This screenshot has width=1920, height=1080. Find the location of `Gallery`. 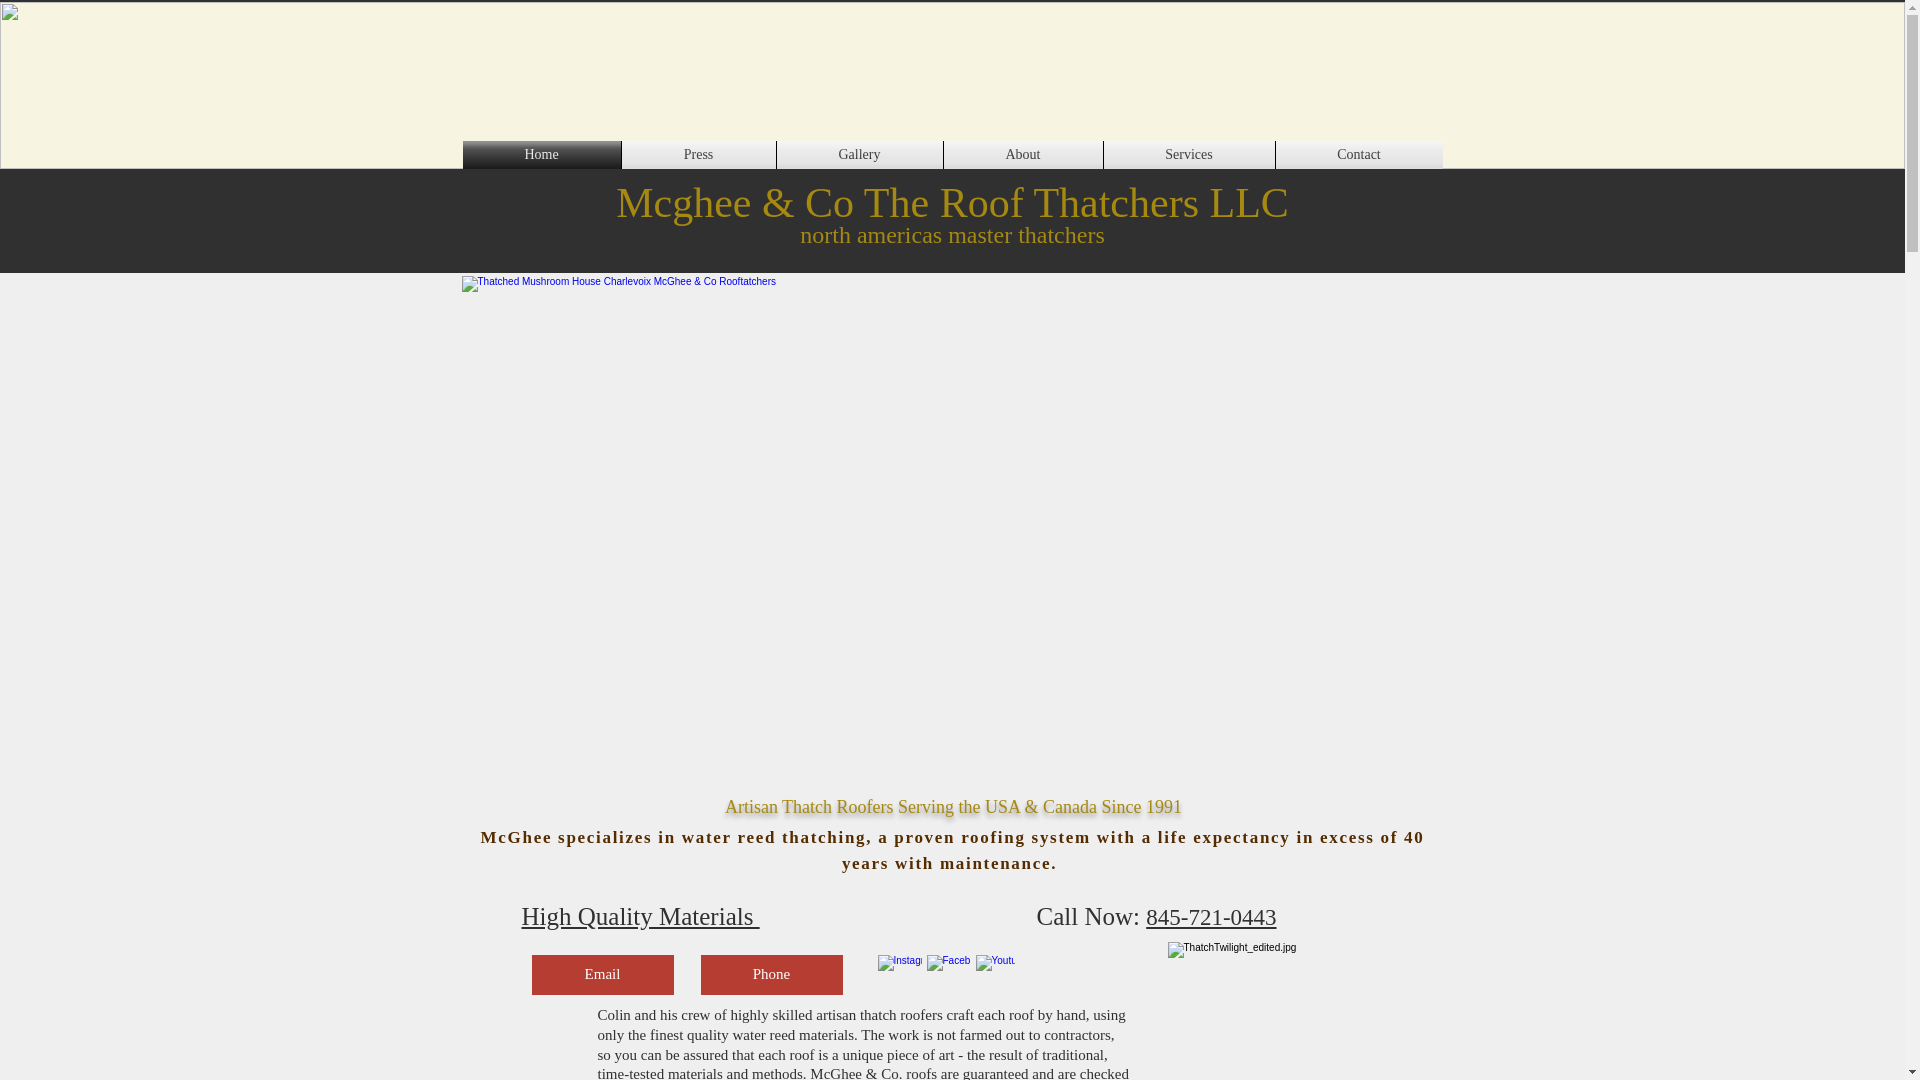

Gallery is located at coordinates (858, 154).